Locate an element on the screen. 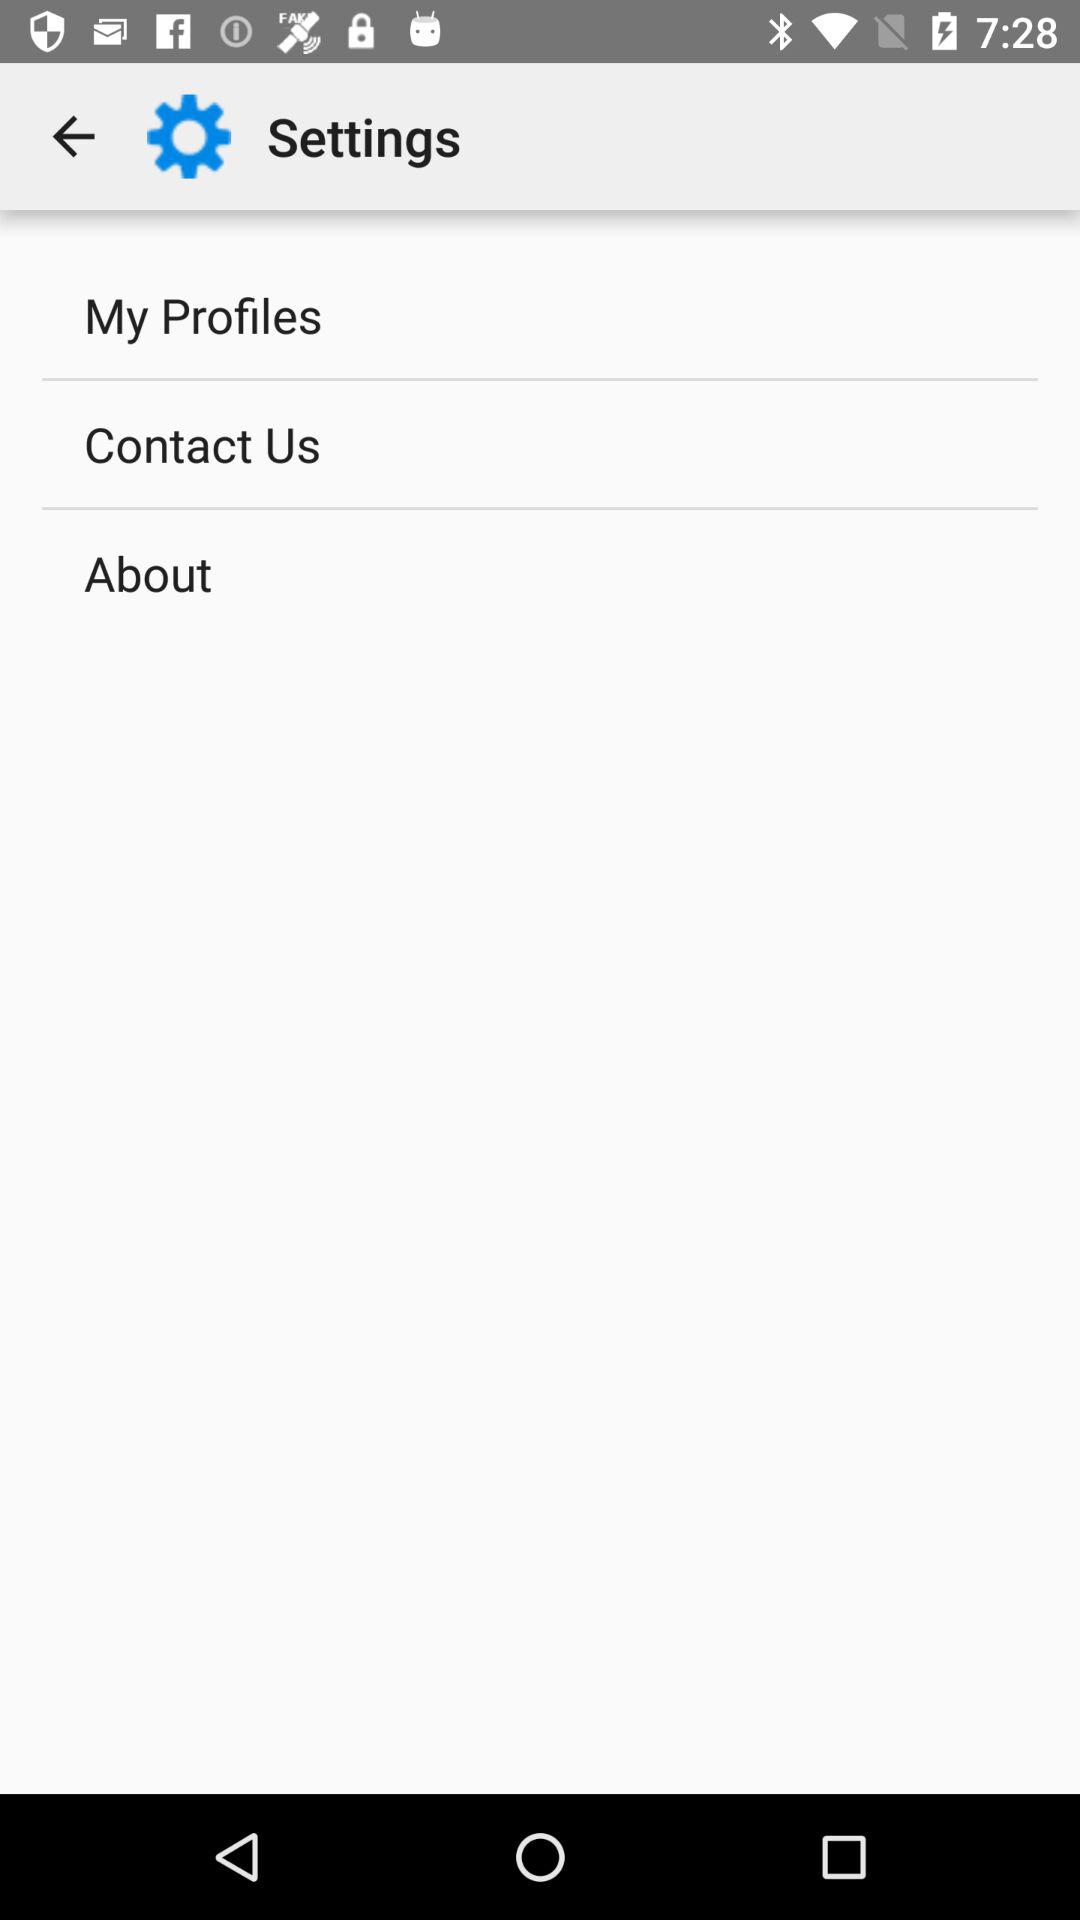 This screenshot has height=1920, width=1080. choose icon above my profiles icon is located at coordinates (73, 136).